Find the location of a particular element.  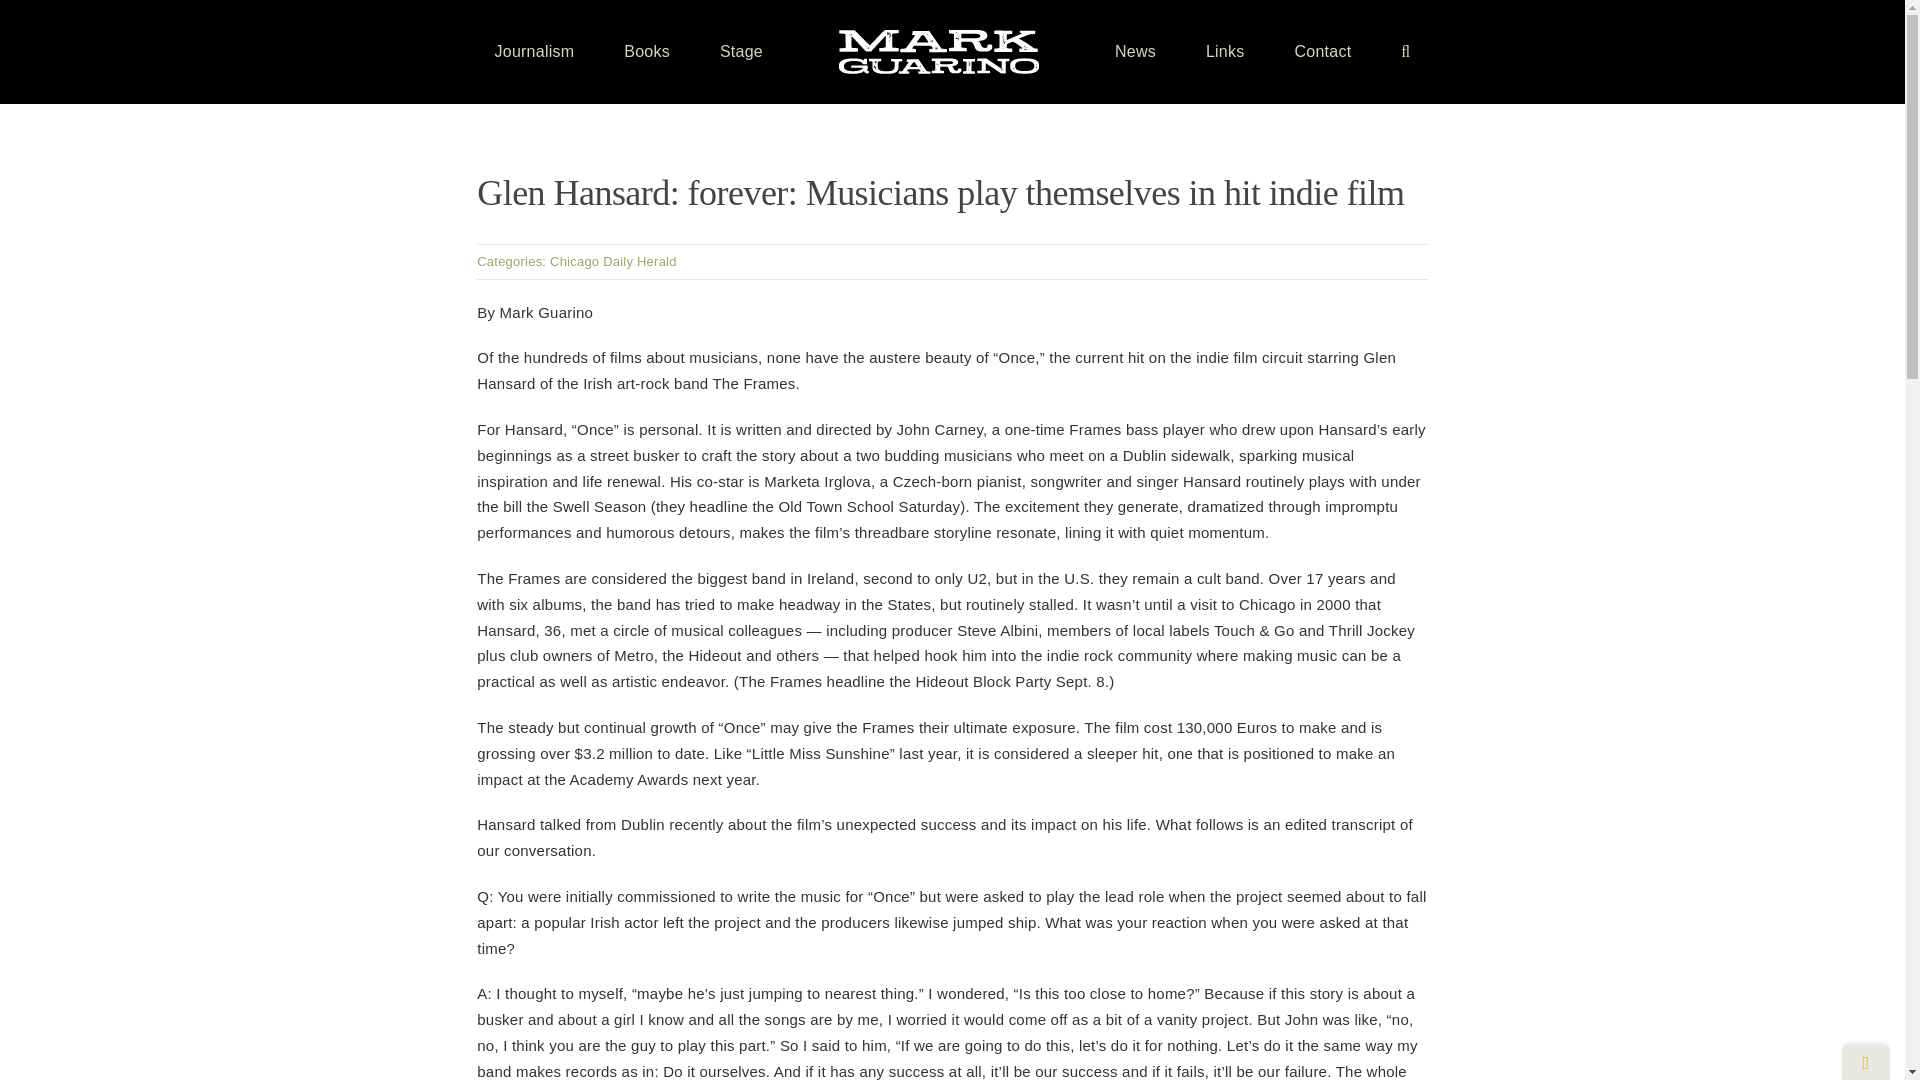

Journalism is located at coordinates (534, 52).